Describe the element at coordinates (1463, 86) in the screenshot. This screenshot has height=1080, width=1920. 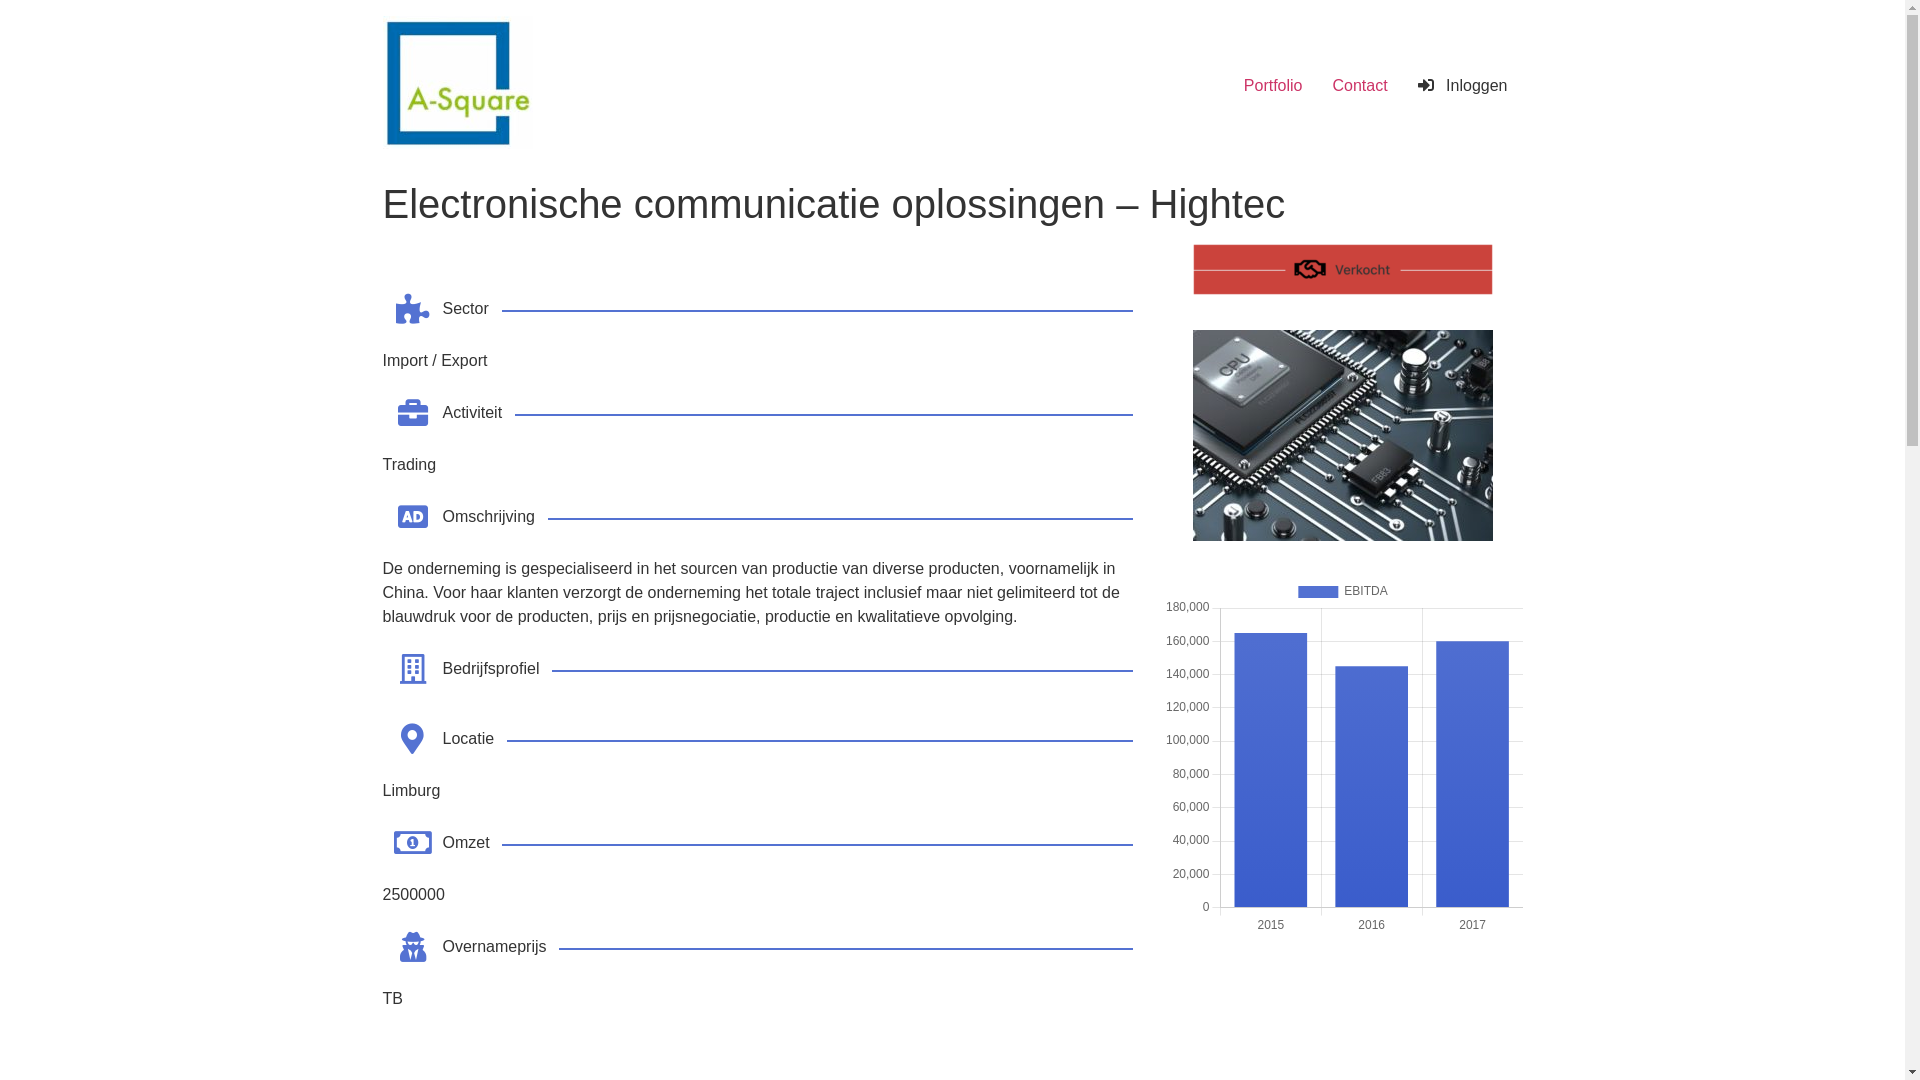
I see `Inloggen` at that location.